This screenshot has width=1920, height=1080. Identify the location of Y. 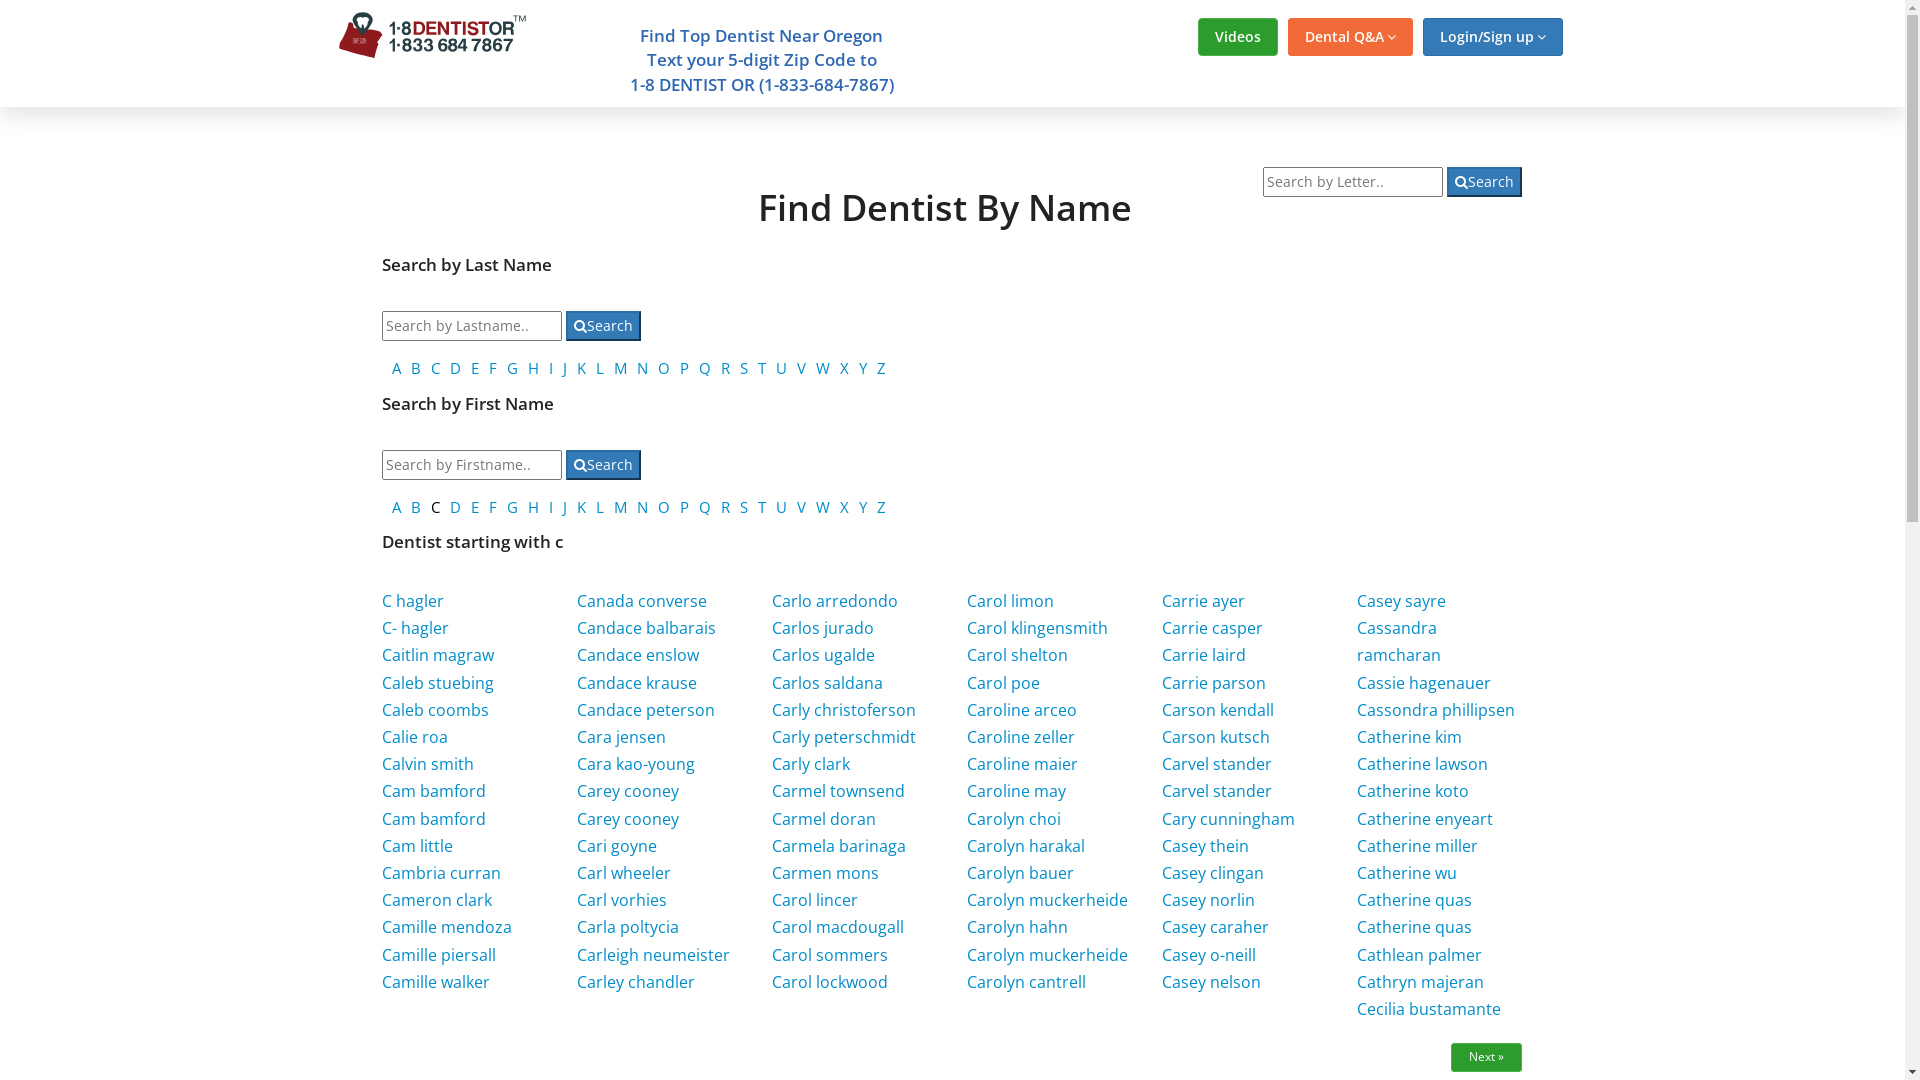
(863, 507).